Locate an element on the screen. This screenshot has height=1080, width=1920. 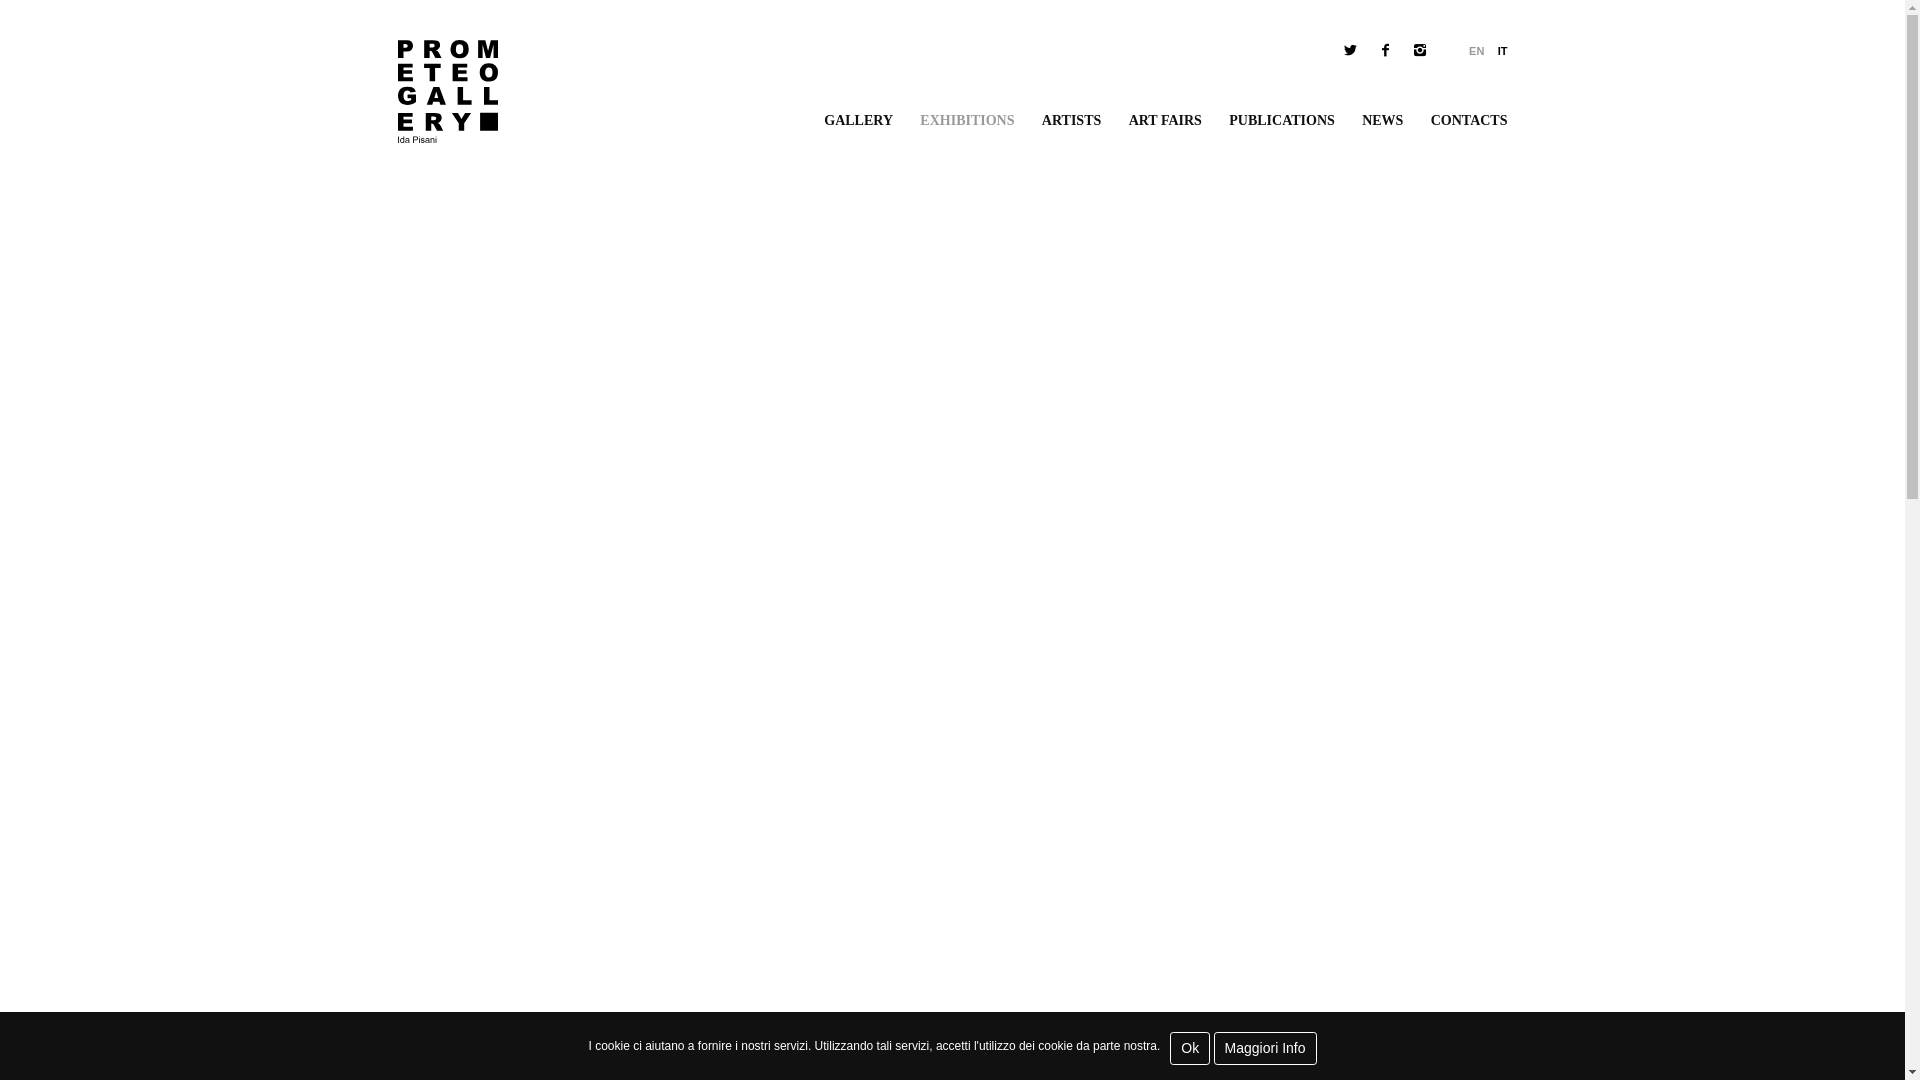
CONTACTS is located at coordinates (1468, 120).